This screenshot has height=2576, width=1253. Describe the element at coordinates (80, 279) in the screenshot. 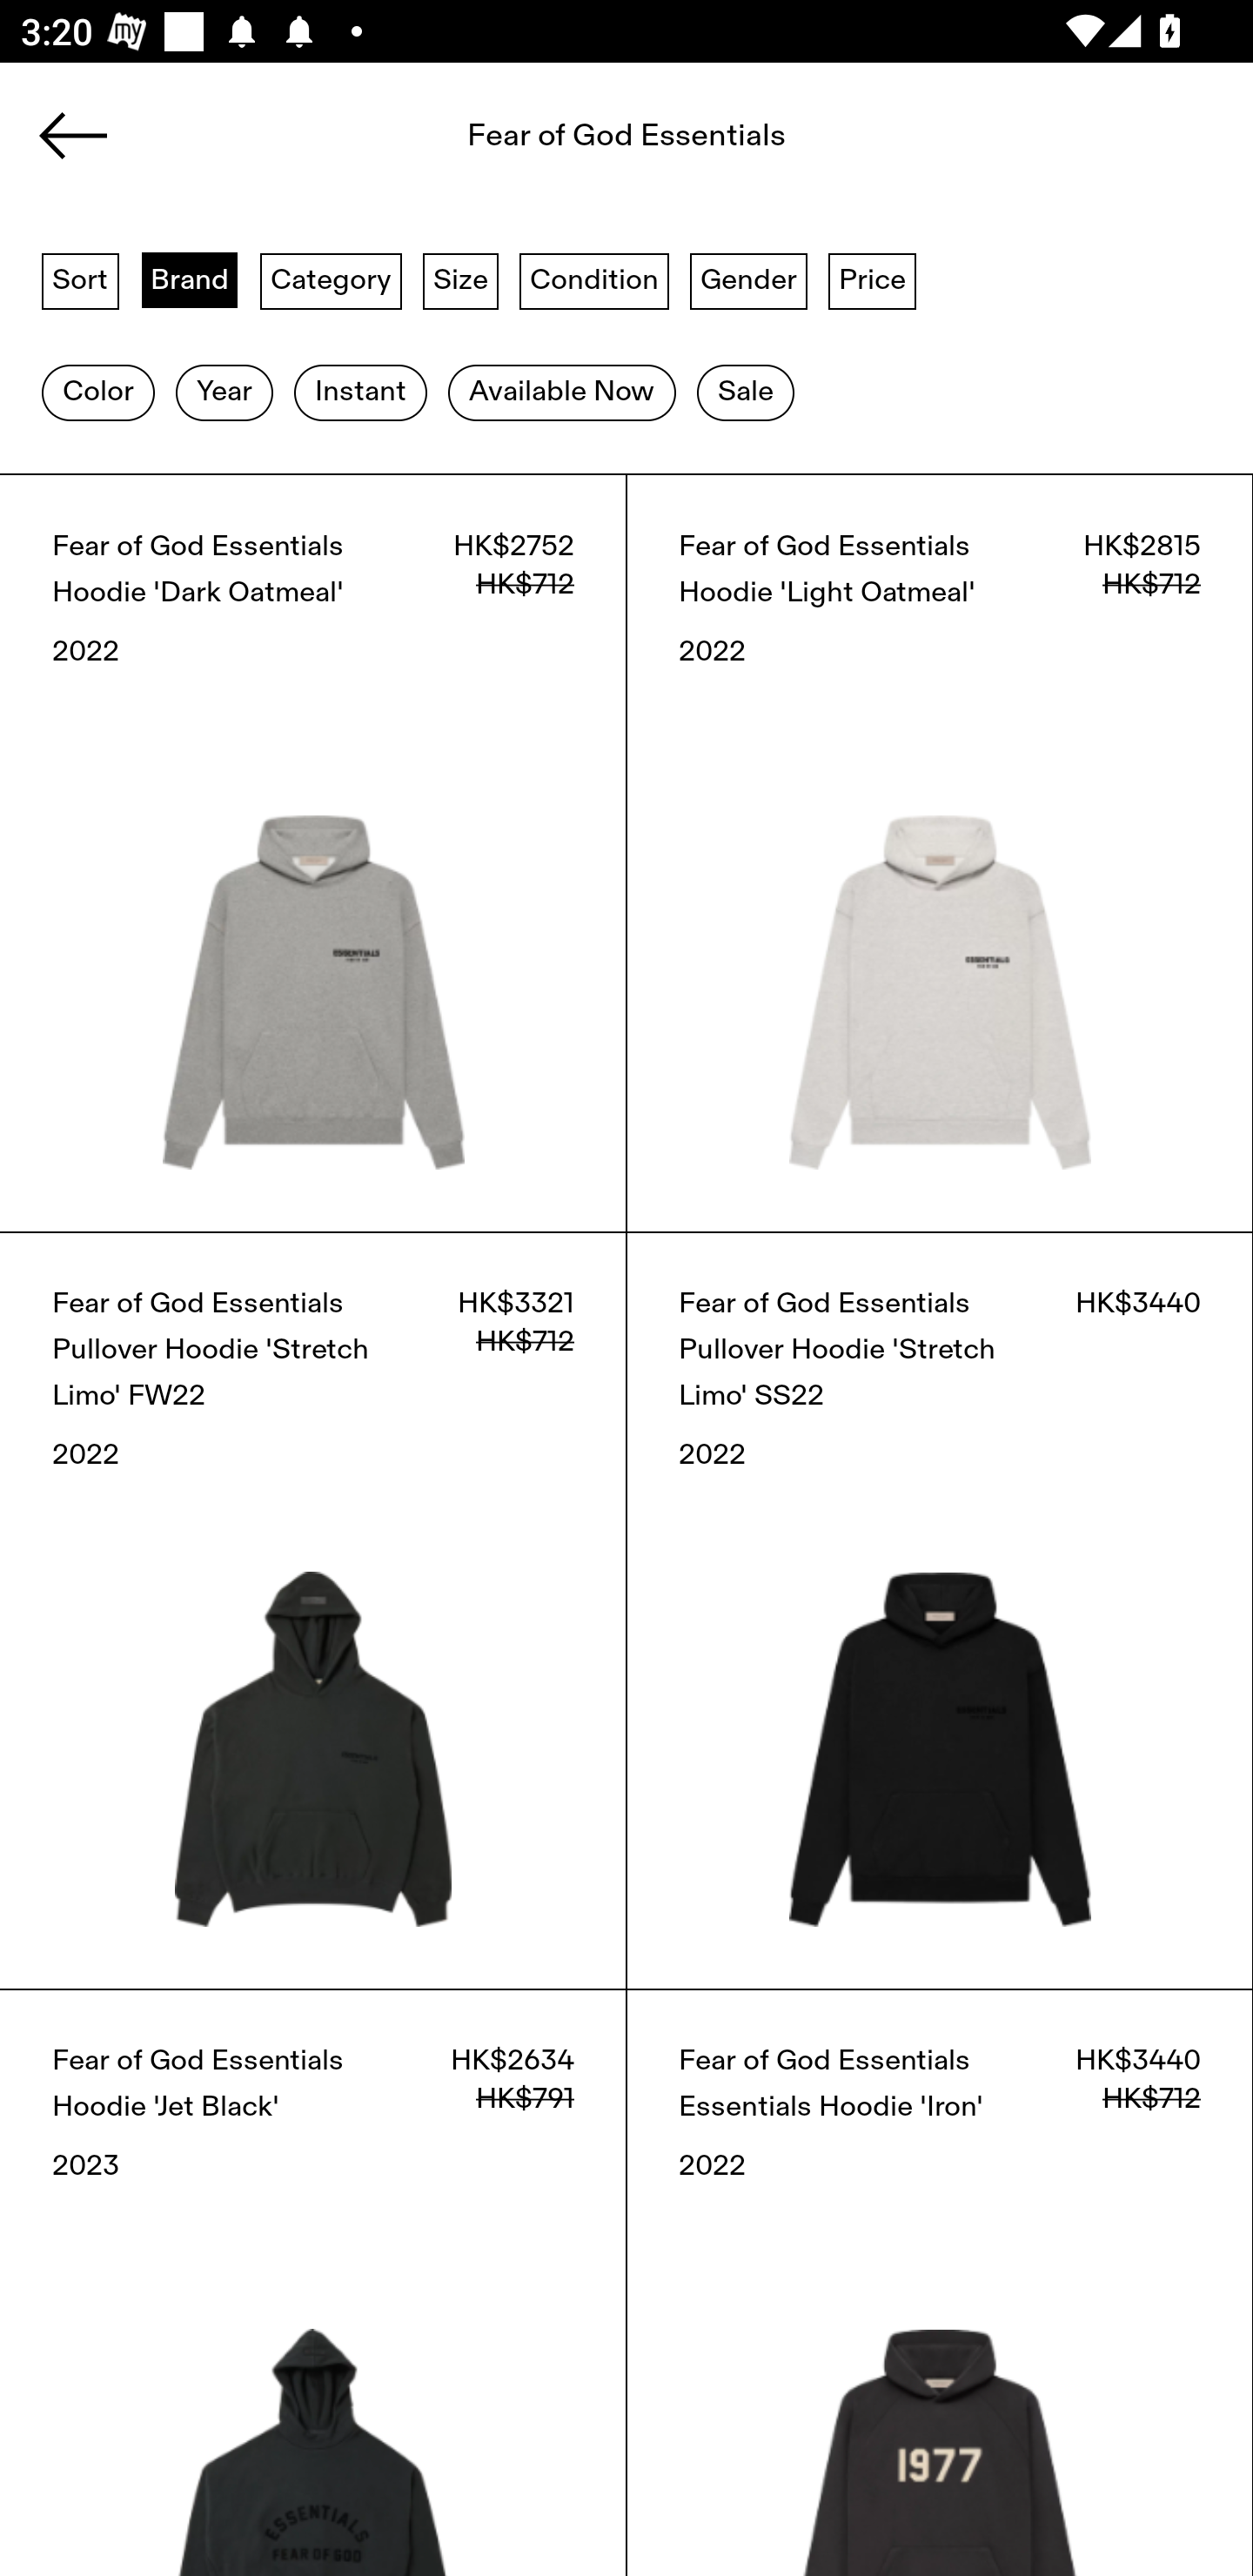

I see `Sort` at that location.